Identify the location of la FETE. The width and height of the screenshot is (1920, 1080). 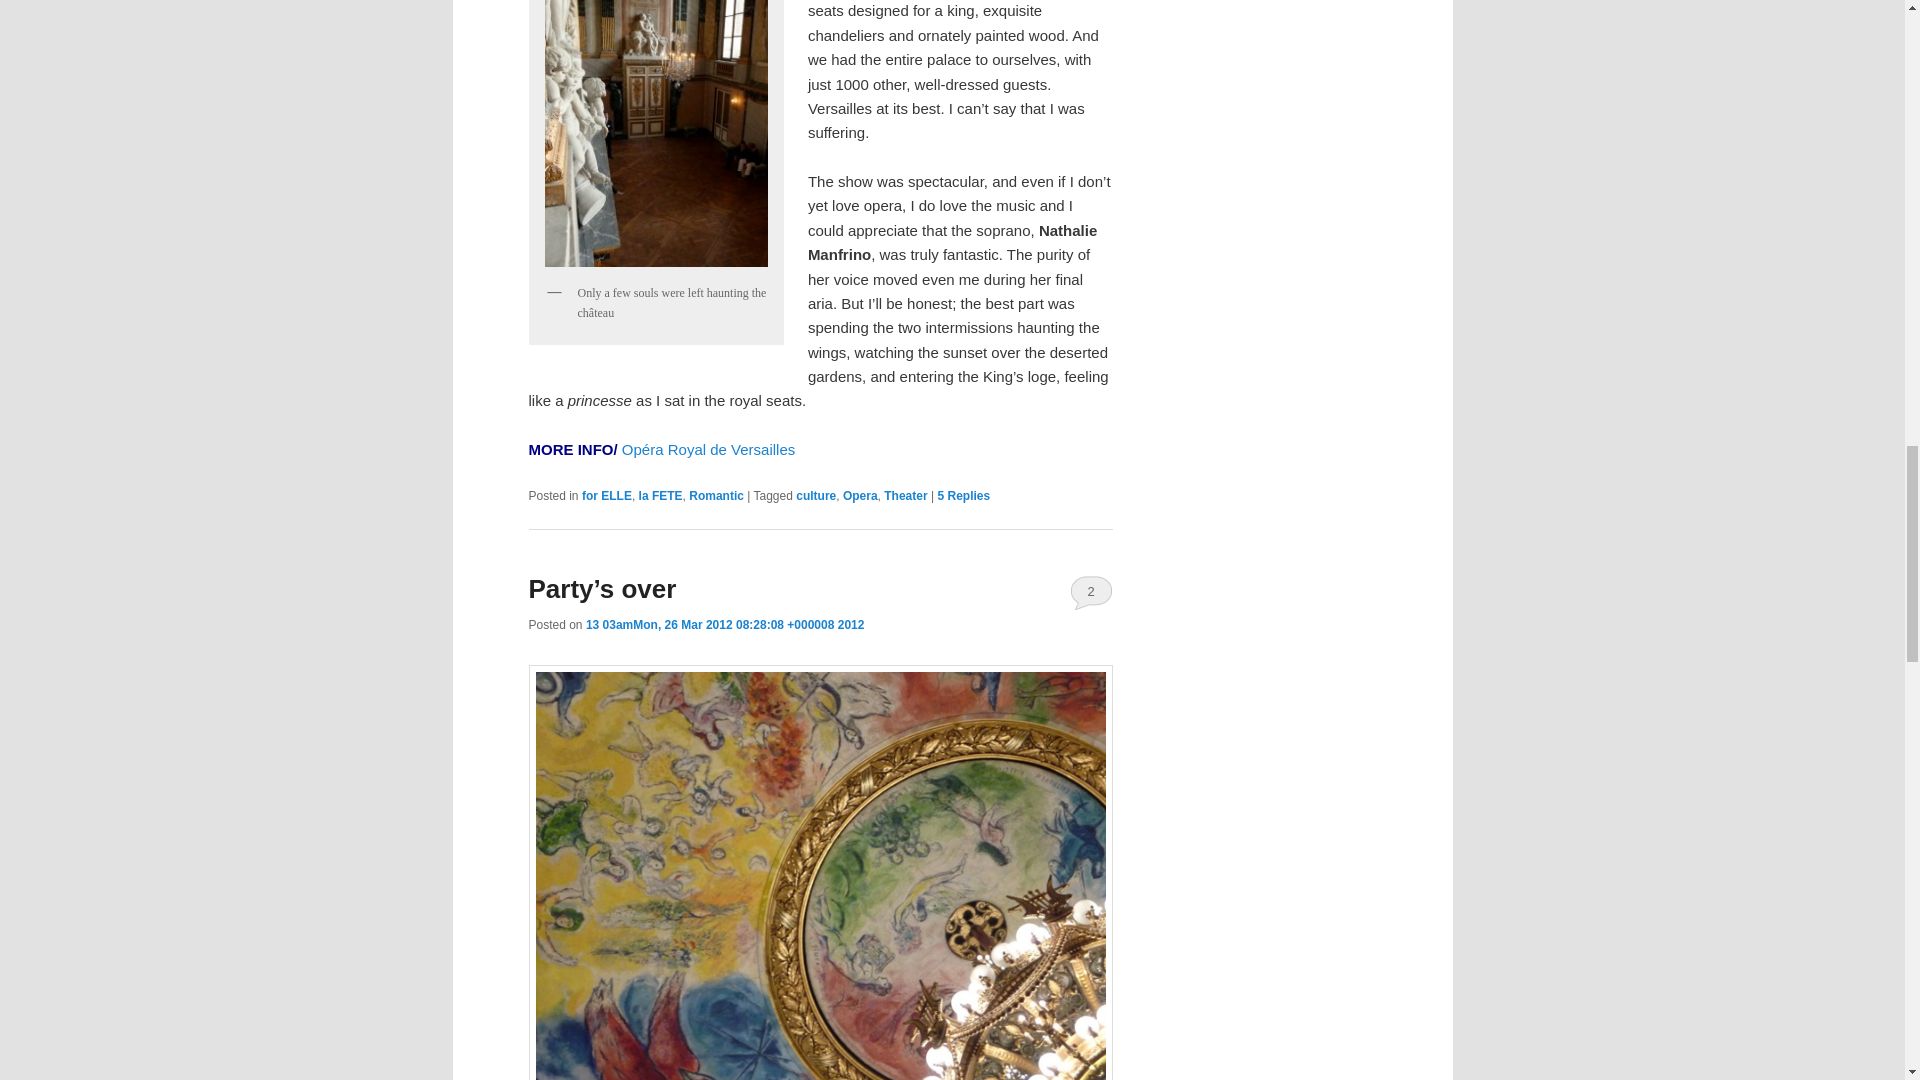
(661, 496).